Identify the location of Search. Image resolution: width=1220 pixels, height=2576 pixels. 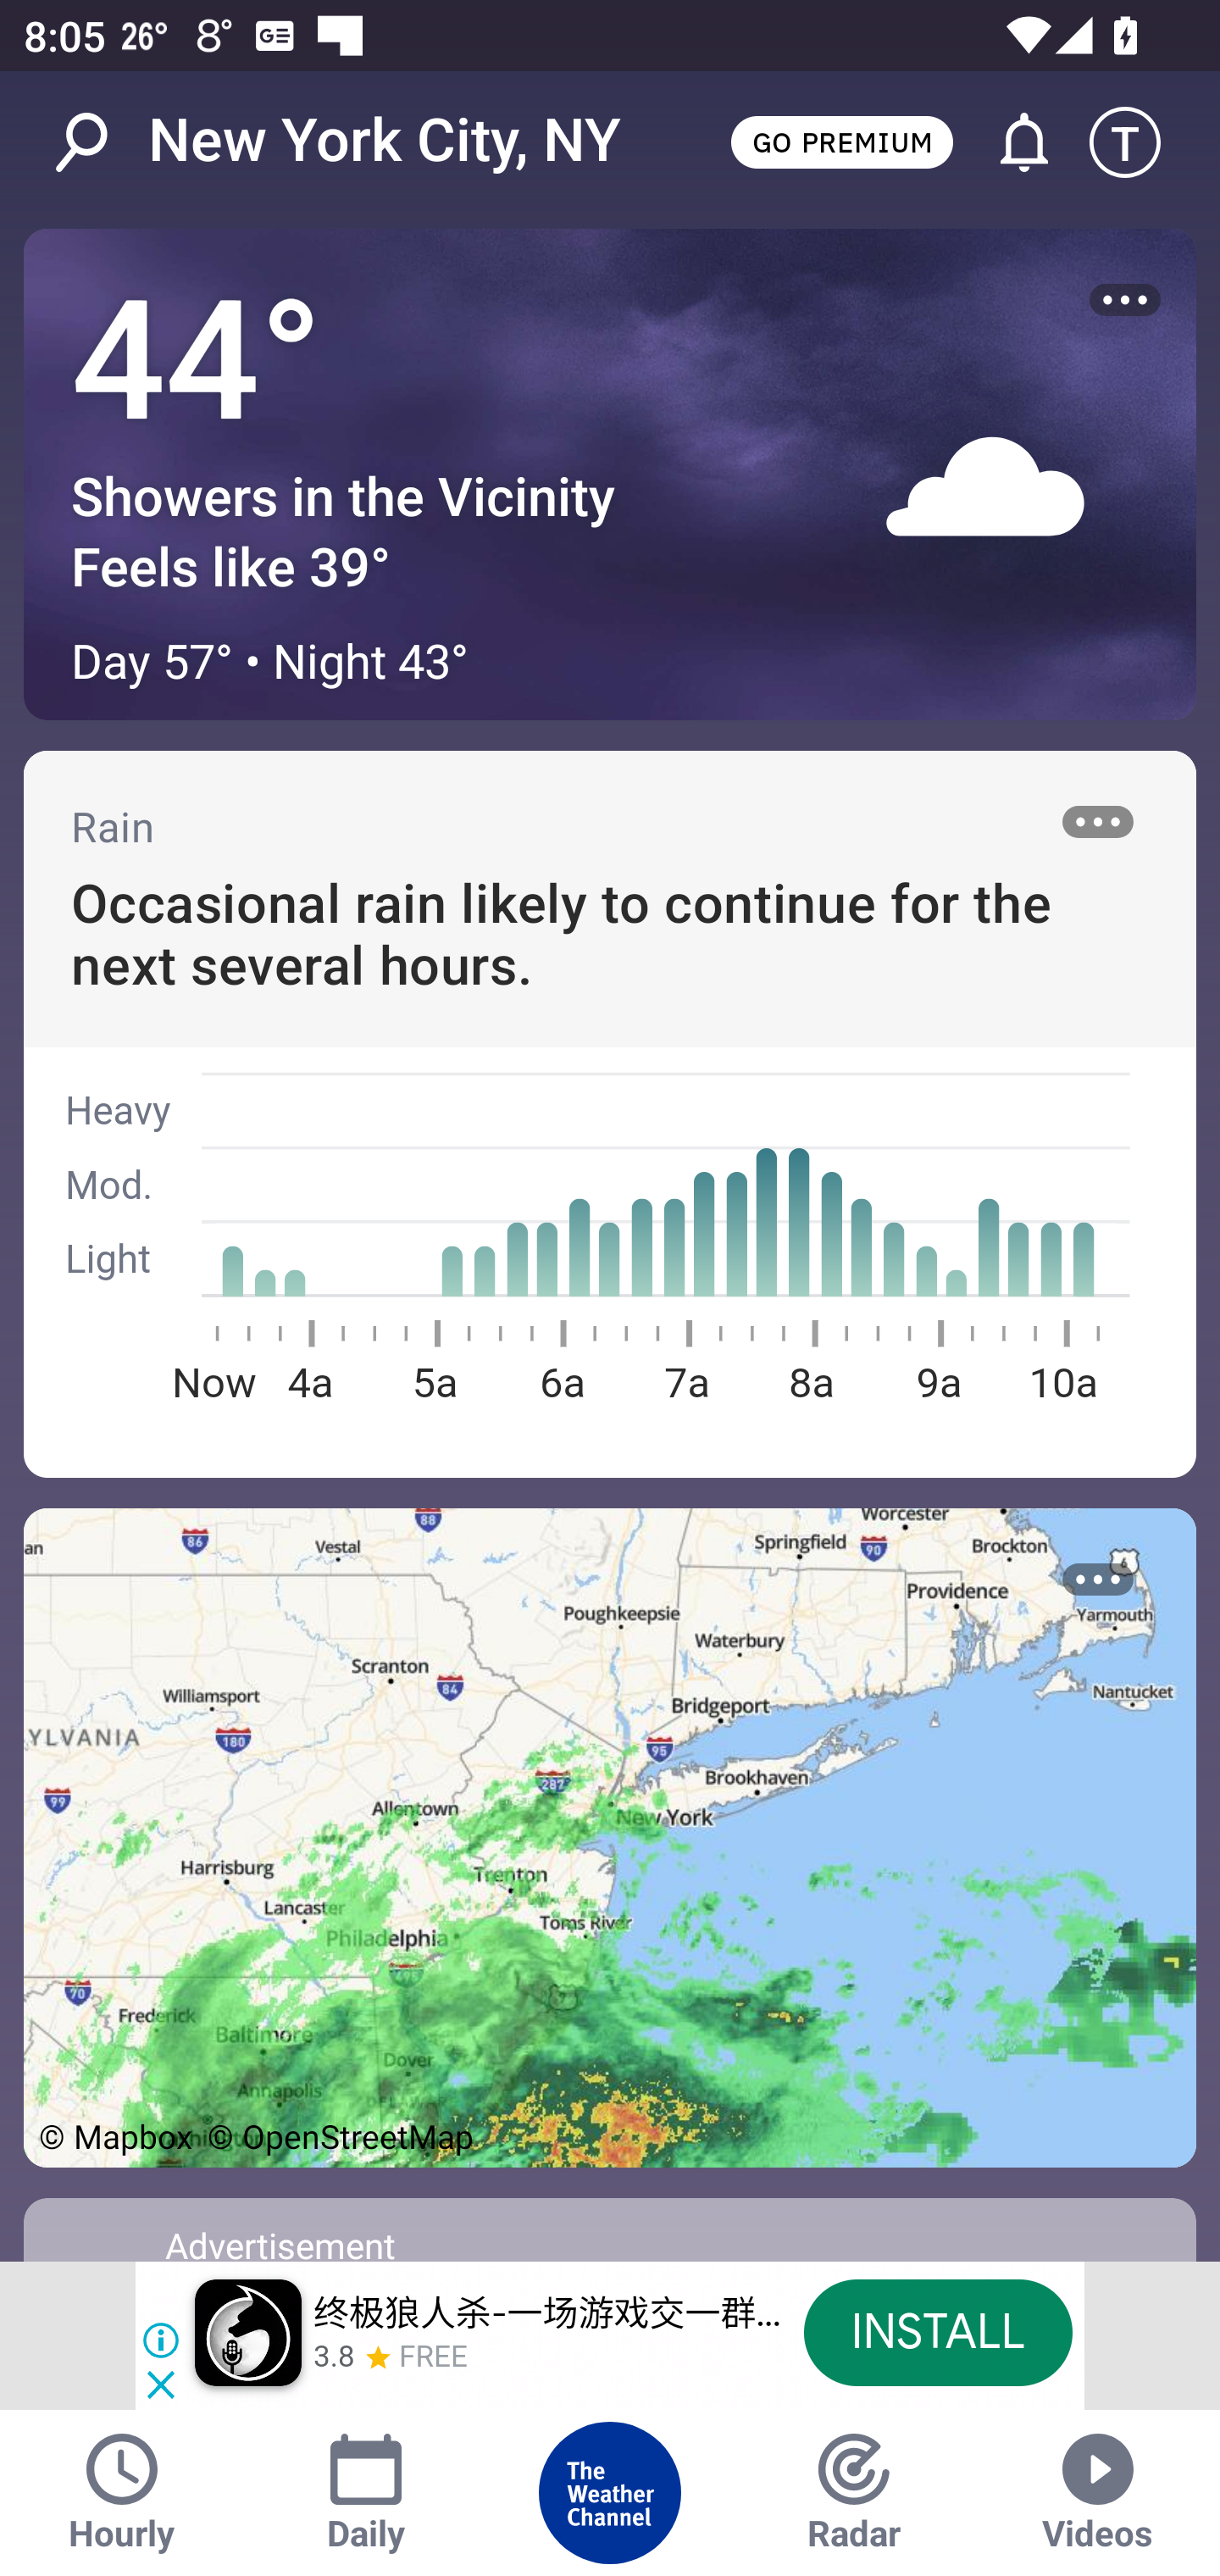
(98, 142).